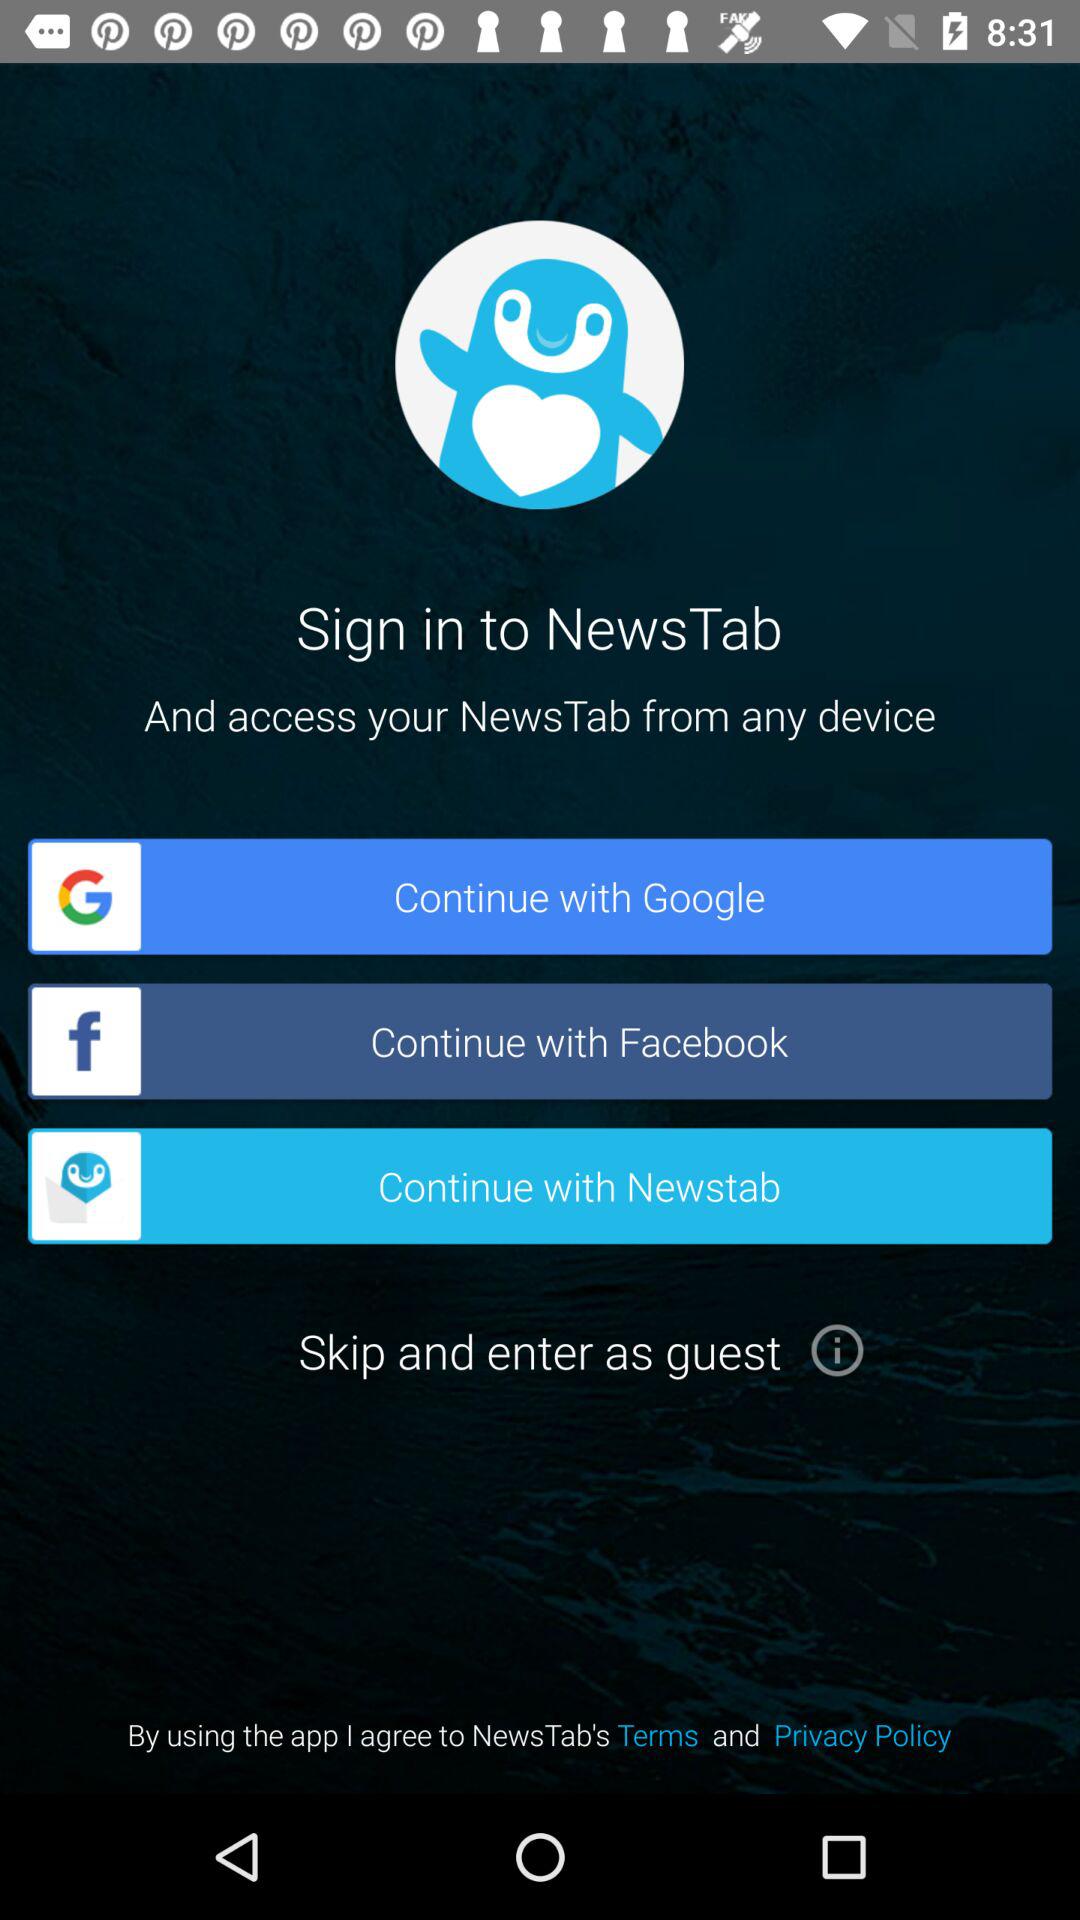  I want to click on click the button below the button continue with newstab on the web page, so click(540, 1350).